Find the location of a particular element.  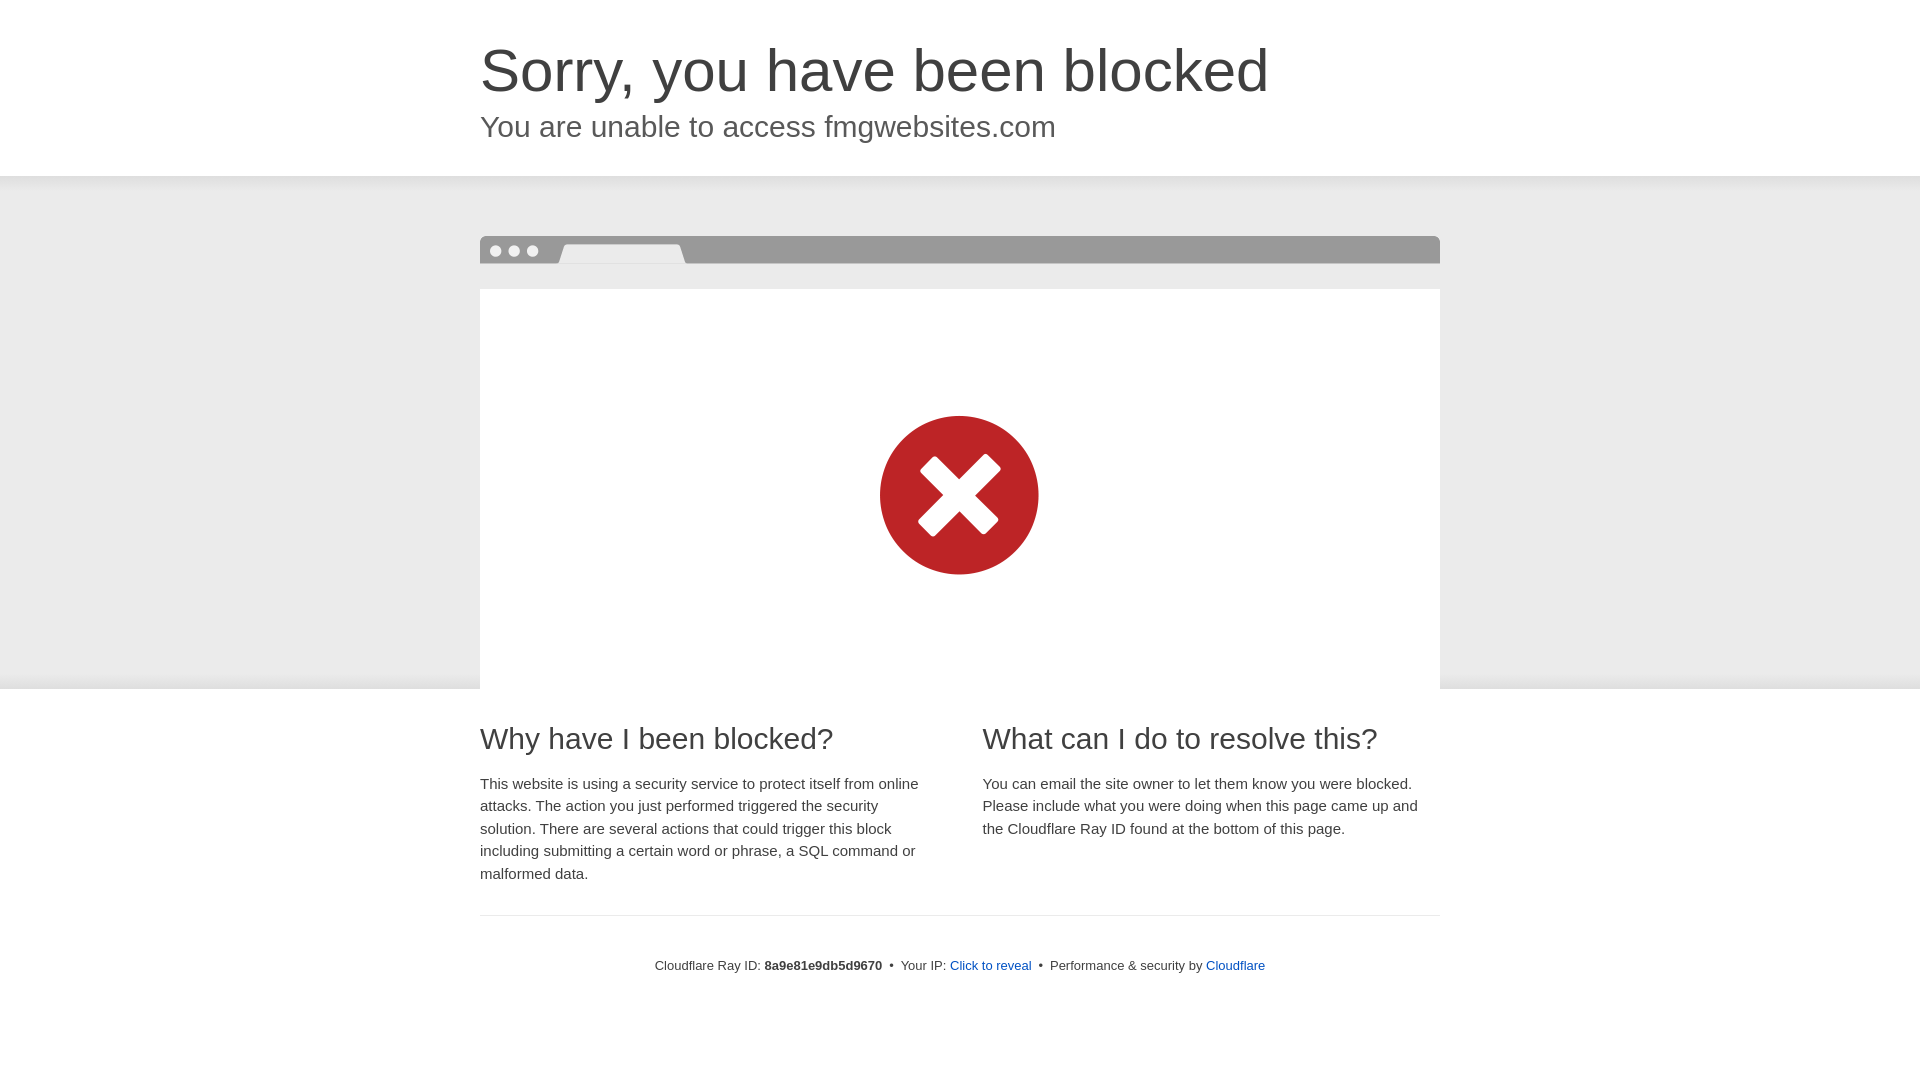

Click to reveal is located at coordinates (991, 966).